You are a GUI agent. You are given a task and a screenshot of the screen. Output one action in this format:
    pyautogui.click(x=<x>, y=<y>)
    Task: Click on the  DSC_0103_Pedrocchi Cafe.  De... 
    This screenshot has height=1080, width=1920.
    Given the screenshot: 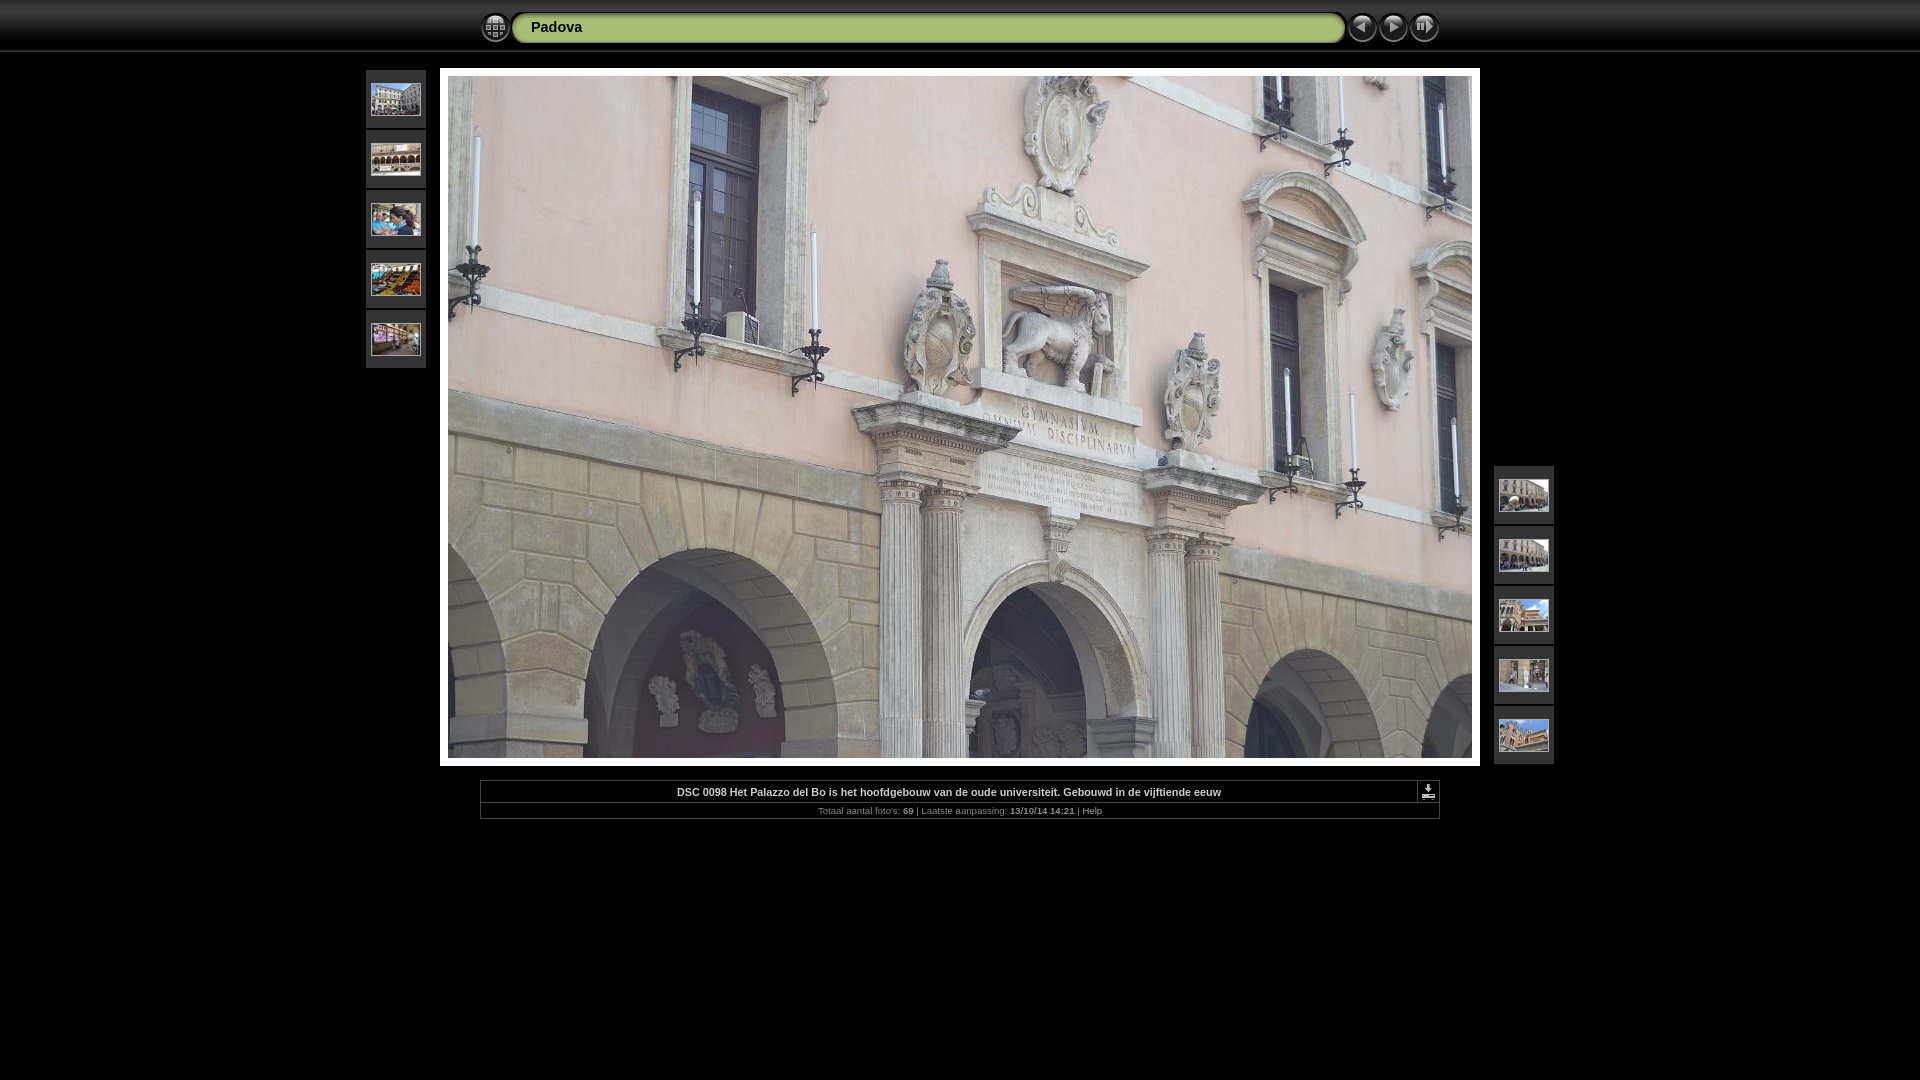 What is the action you would take?
    pyautogui.click(x=1524, y=734)
    